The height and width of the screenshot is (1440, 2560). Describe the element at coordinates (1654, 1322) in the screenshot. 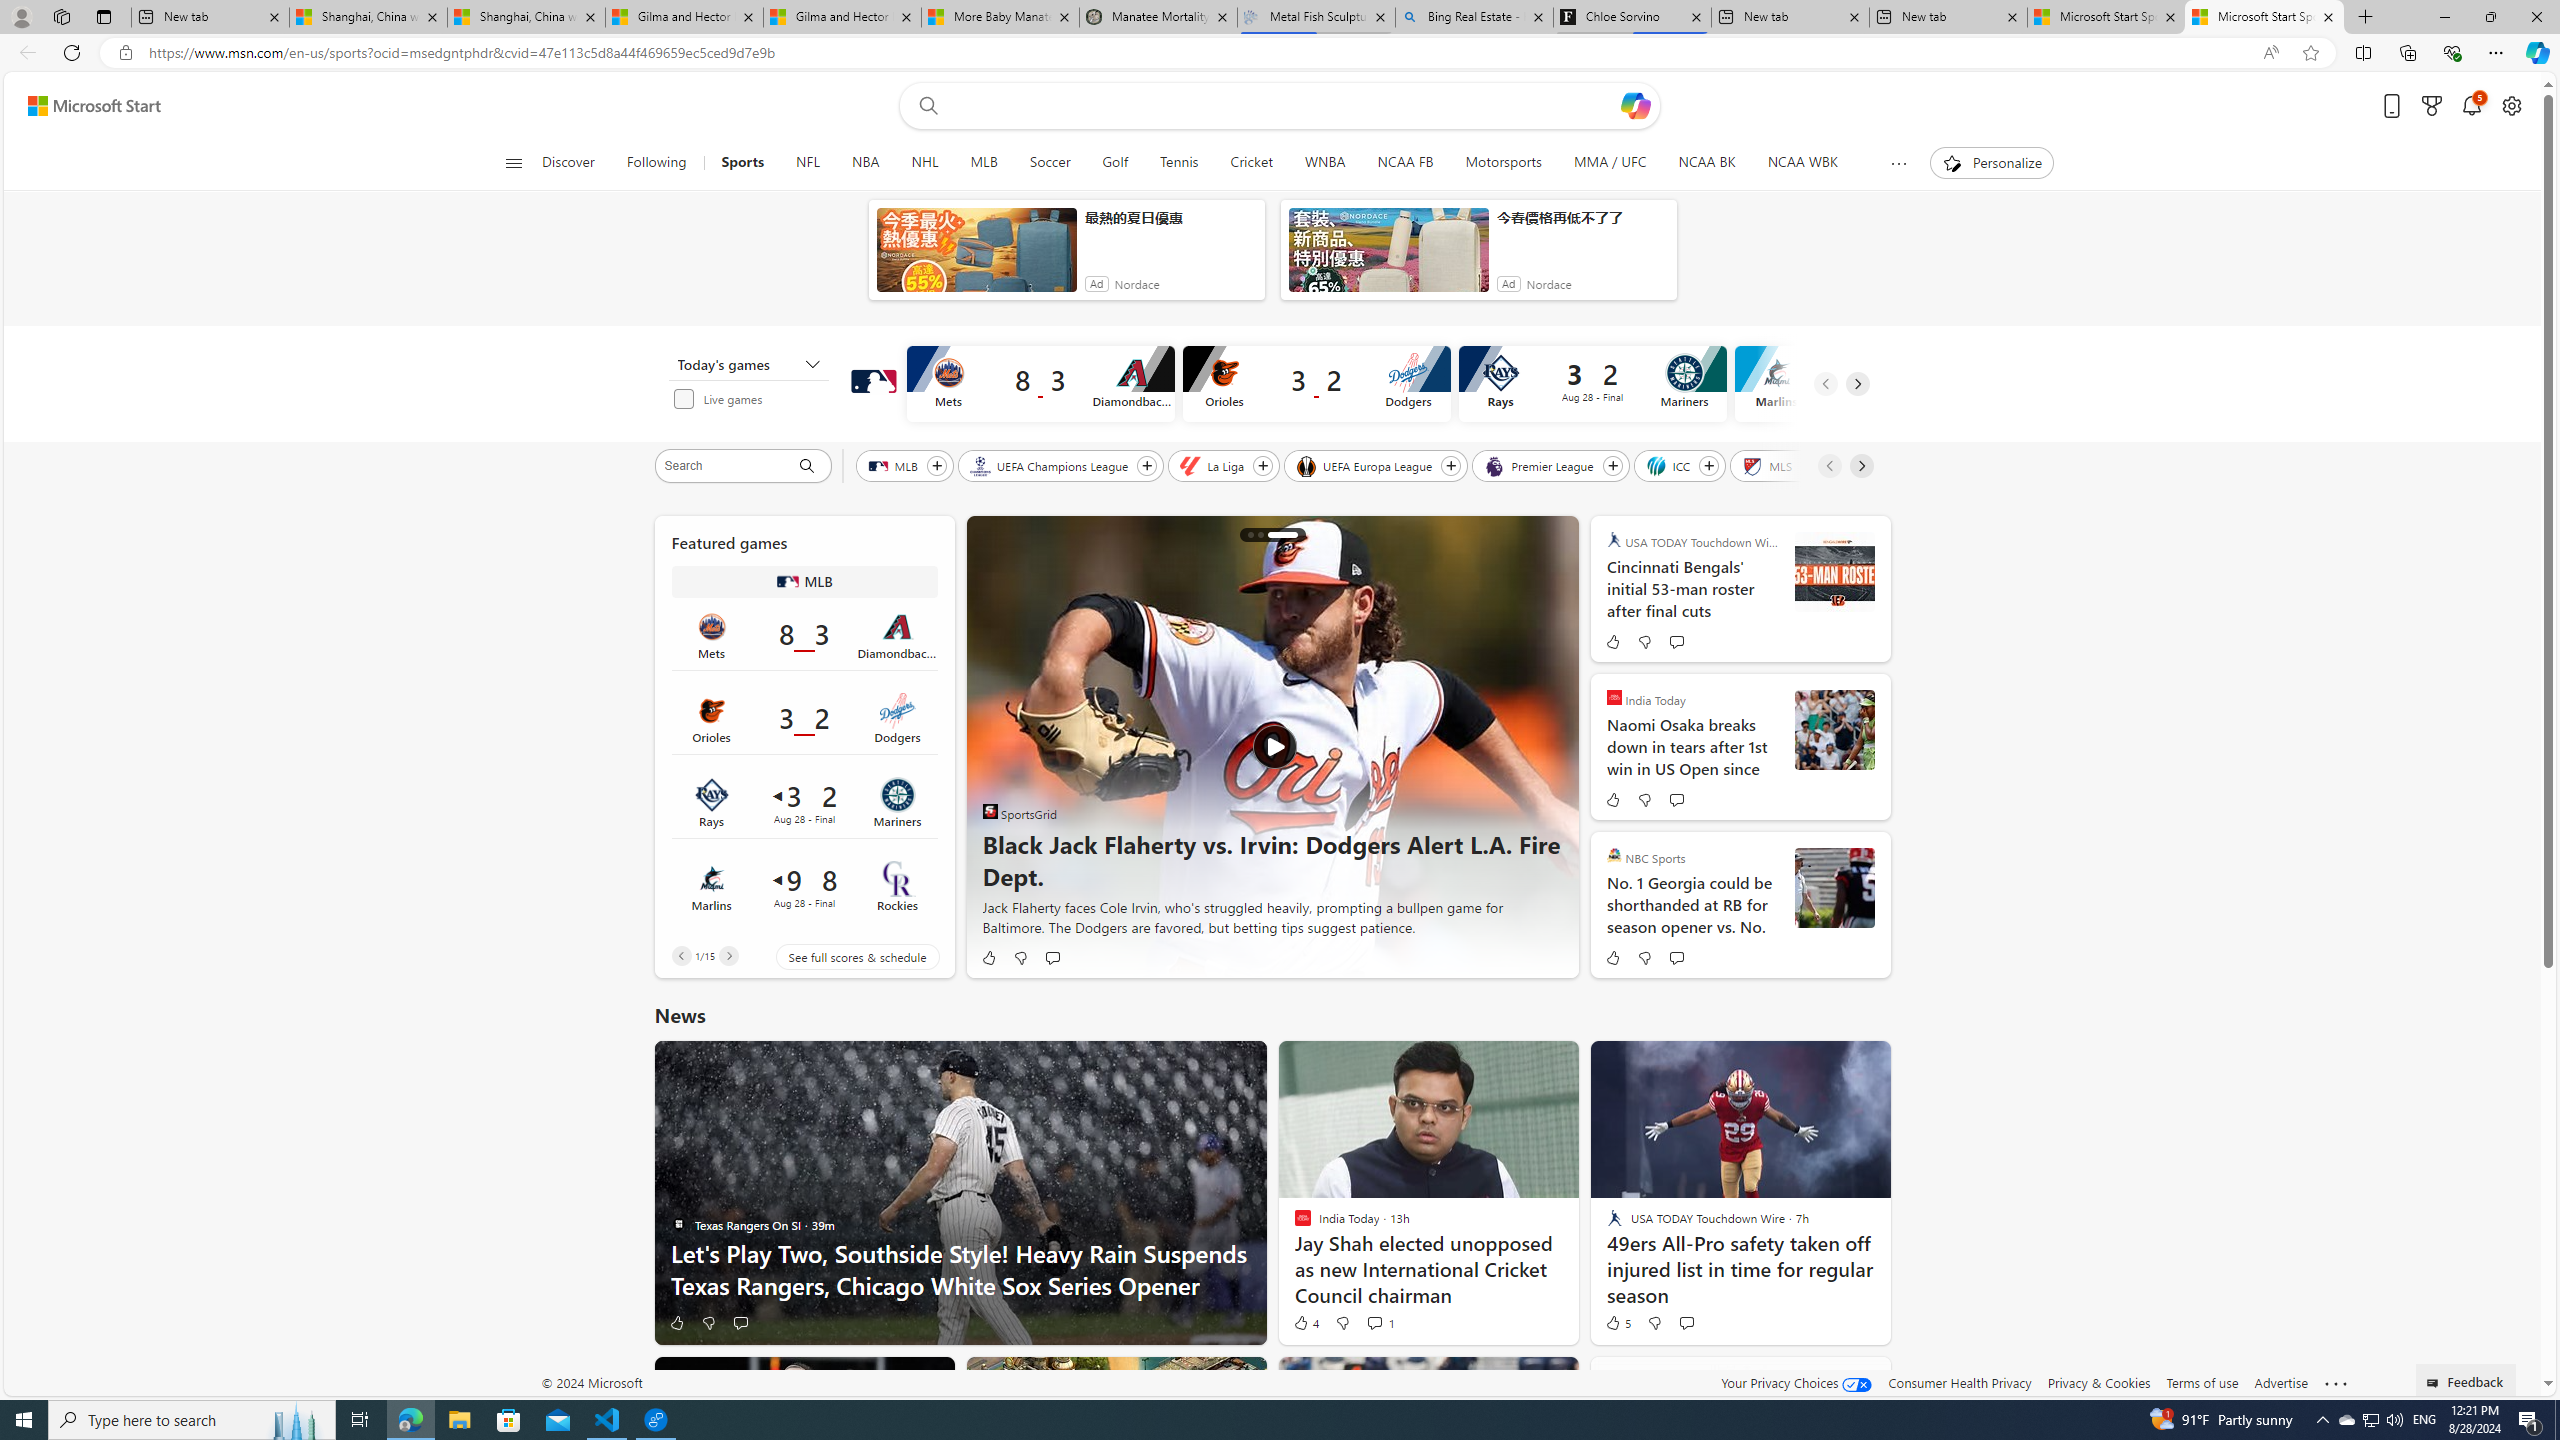

I see `Dislike` at that location.